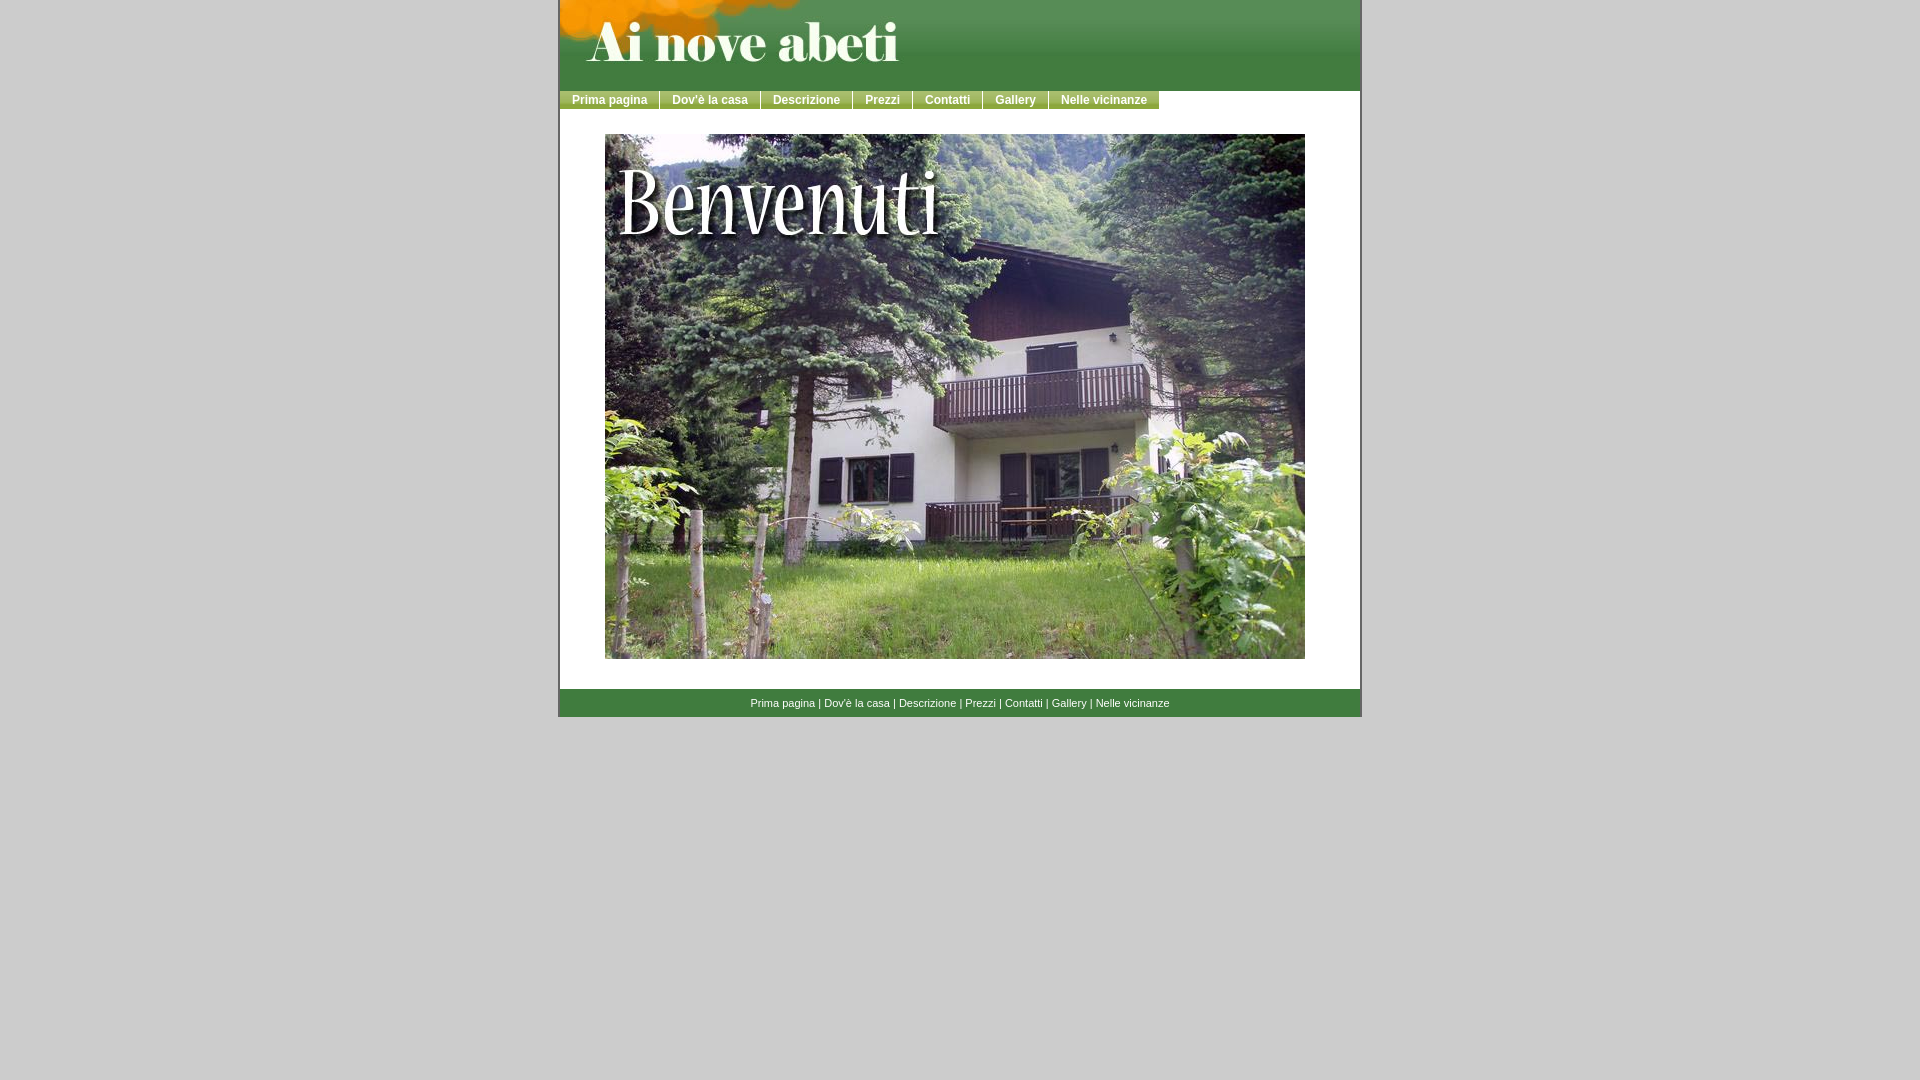 The image size is (1920, 1080). Describe the element at coordinates (1070, 703) in the screenshot. I see `Gallery` at that location.